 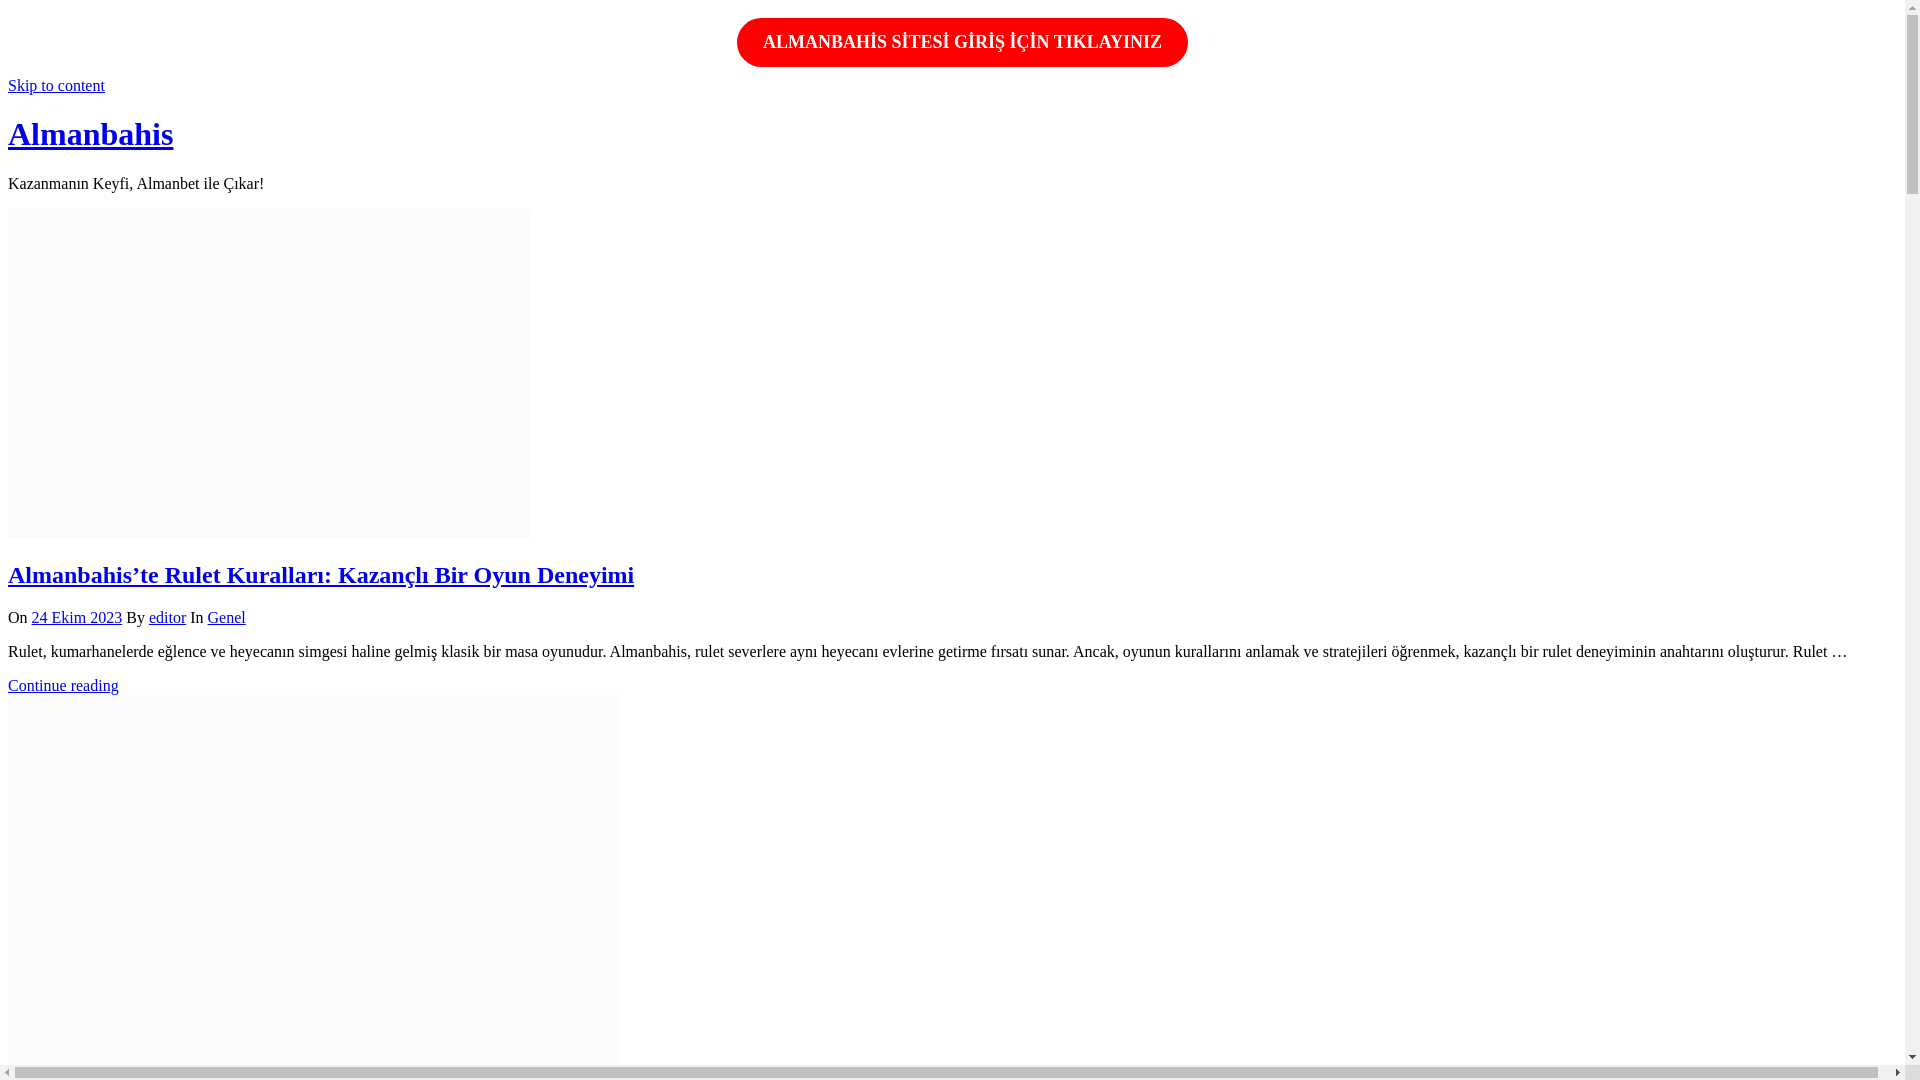 I want to click on Genel, so click(x=226, y=618).